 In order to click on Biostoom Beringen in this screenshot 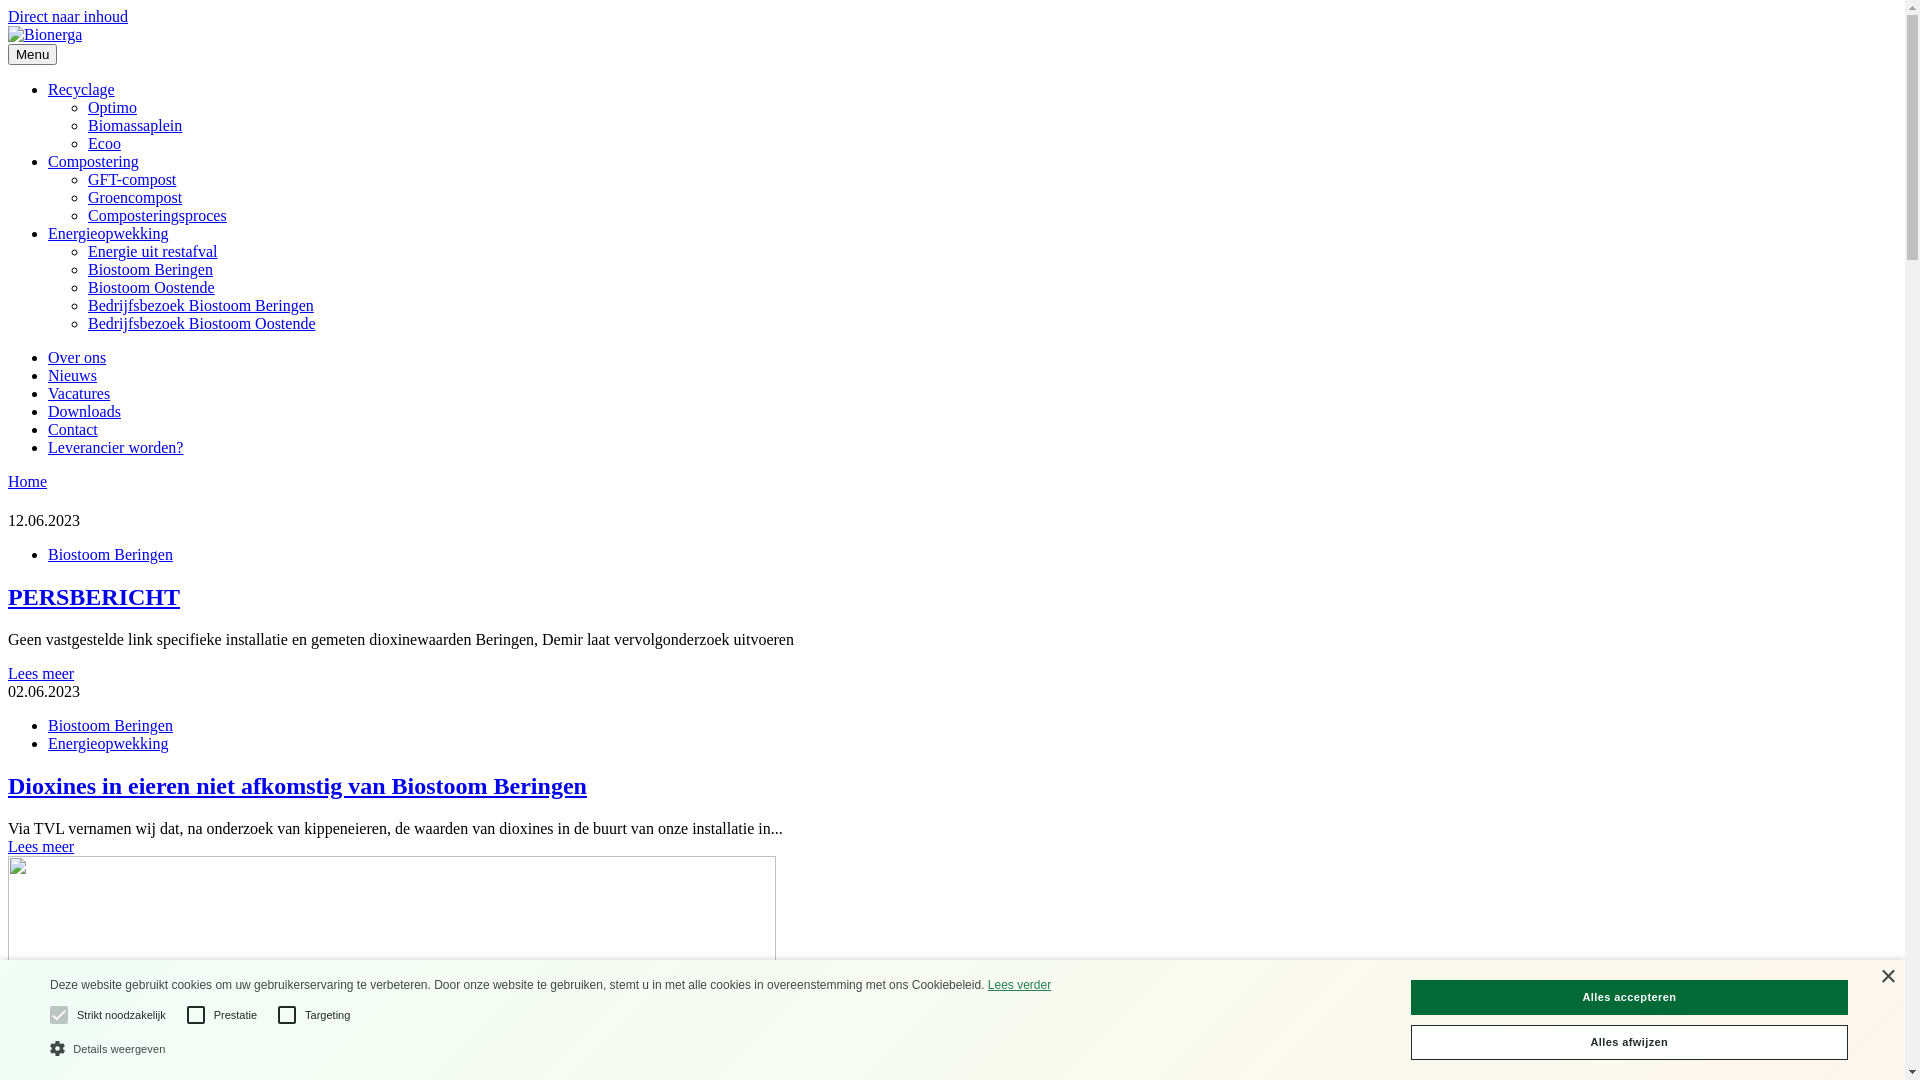, I will do `click(110, 554)`.